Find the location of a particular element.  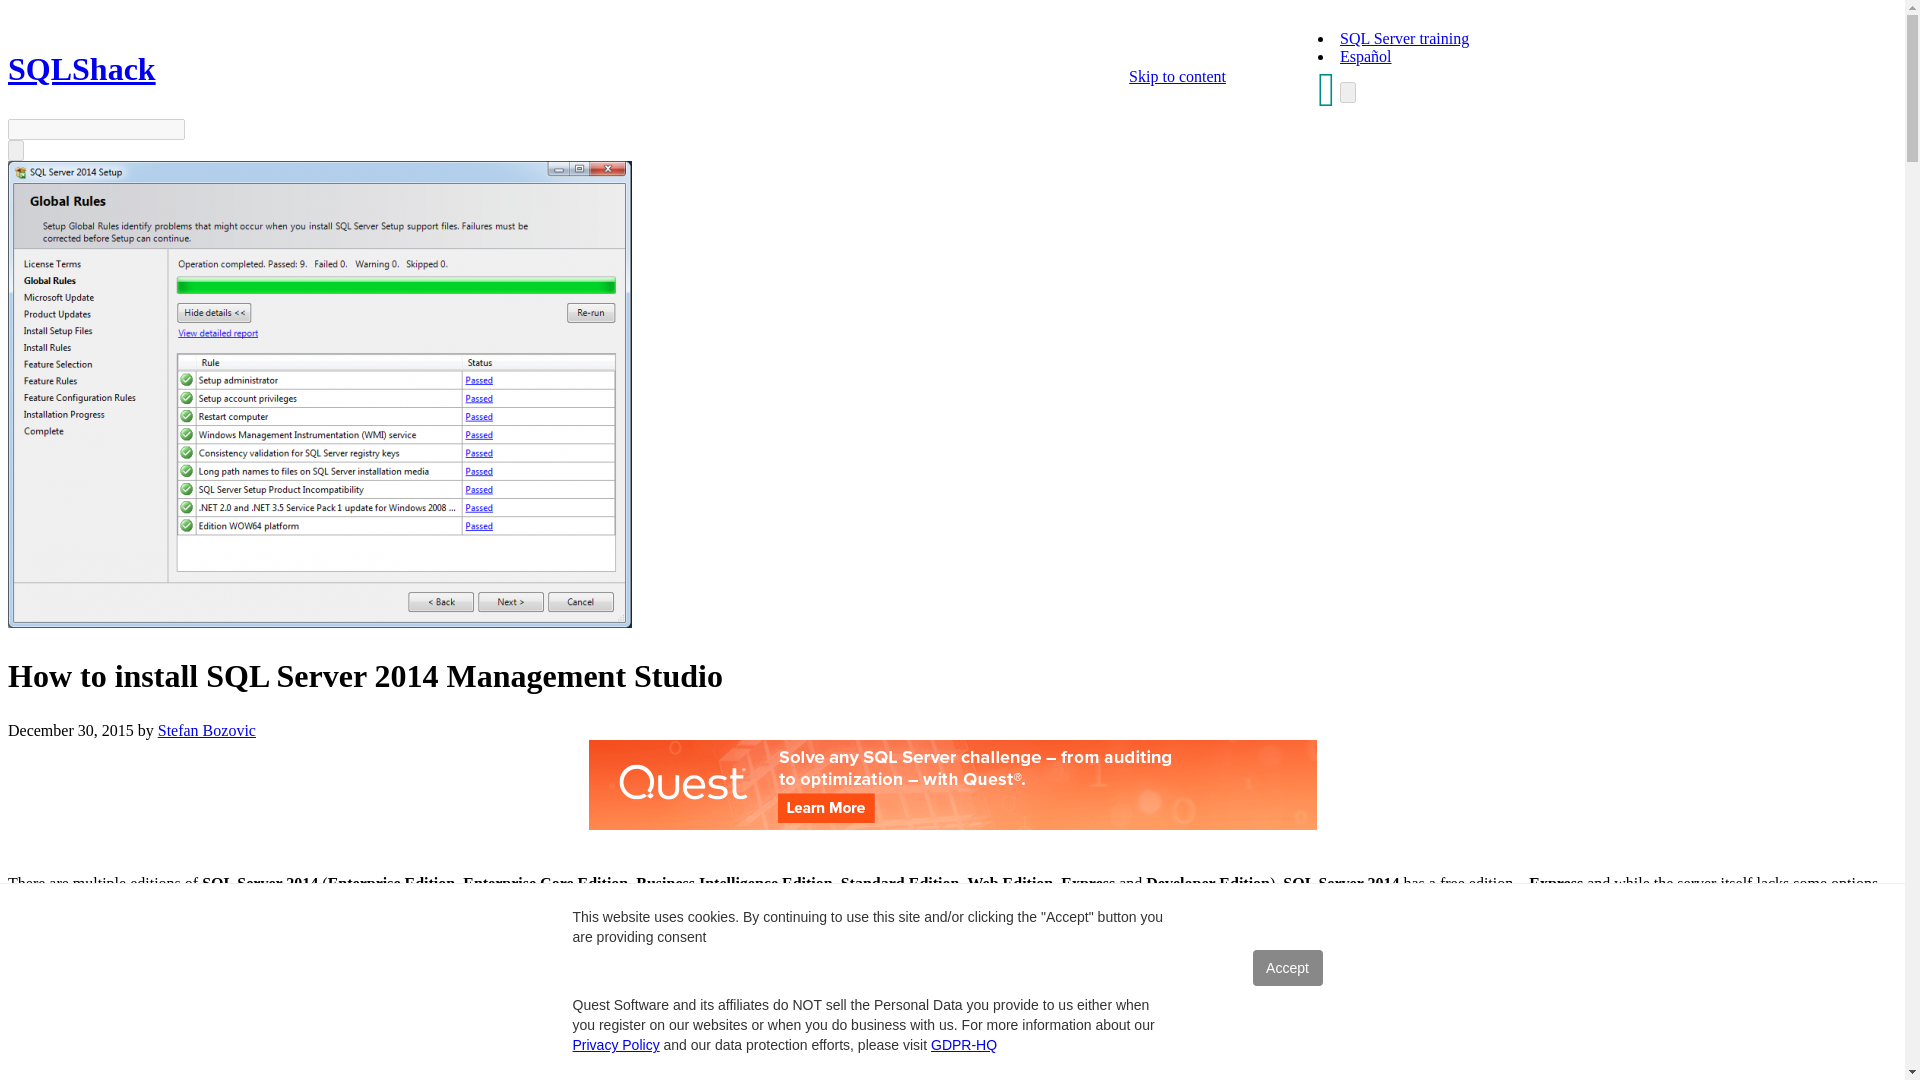

Accept is located at coordinates (1286, 968).